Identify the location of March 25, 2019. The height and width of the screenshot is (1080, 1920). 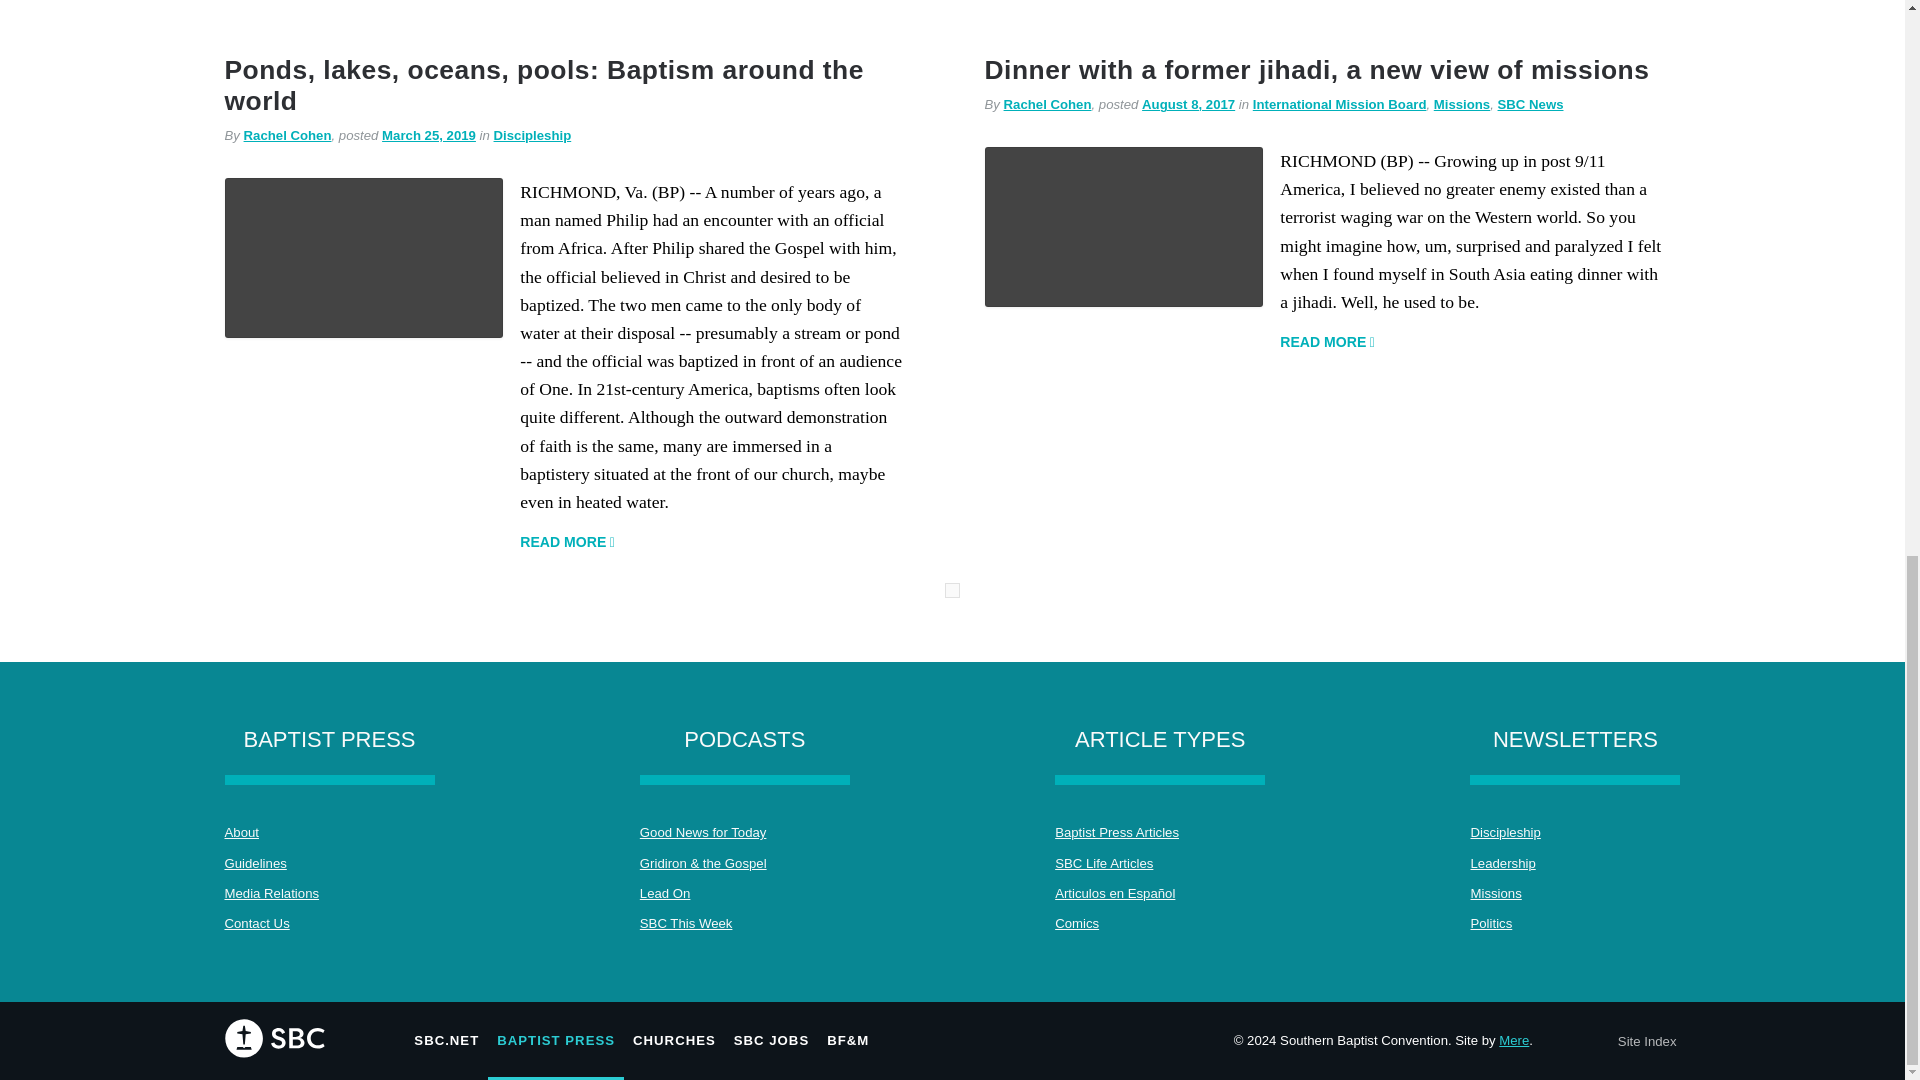
(429, 135).